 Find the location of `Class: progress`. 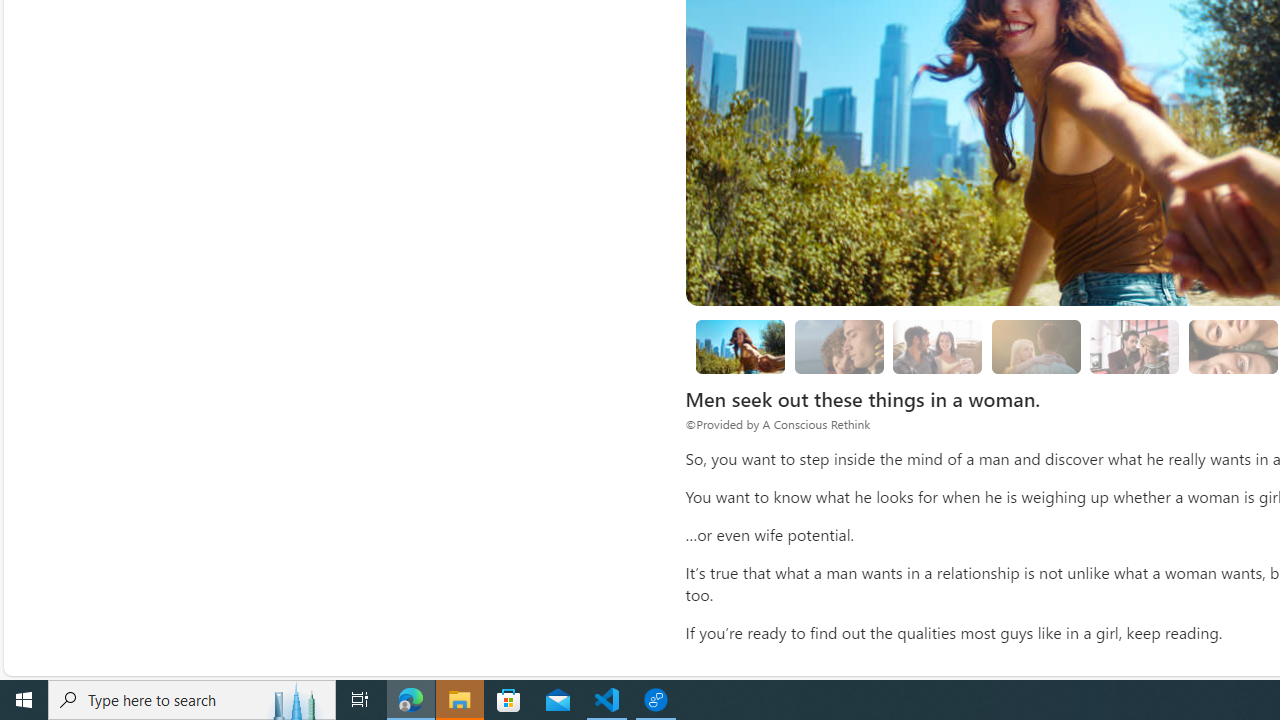

Class: progress is located at coordinates (1134, 343).